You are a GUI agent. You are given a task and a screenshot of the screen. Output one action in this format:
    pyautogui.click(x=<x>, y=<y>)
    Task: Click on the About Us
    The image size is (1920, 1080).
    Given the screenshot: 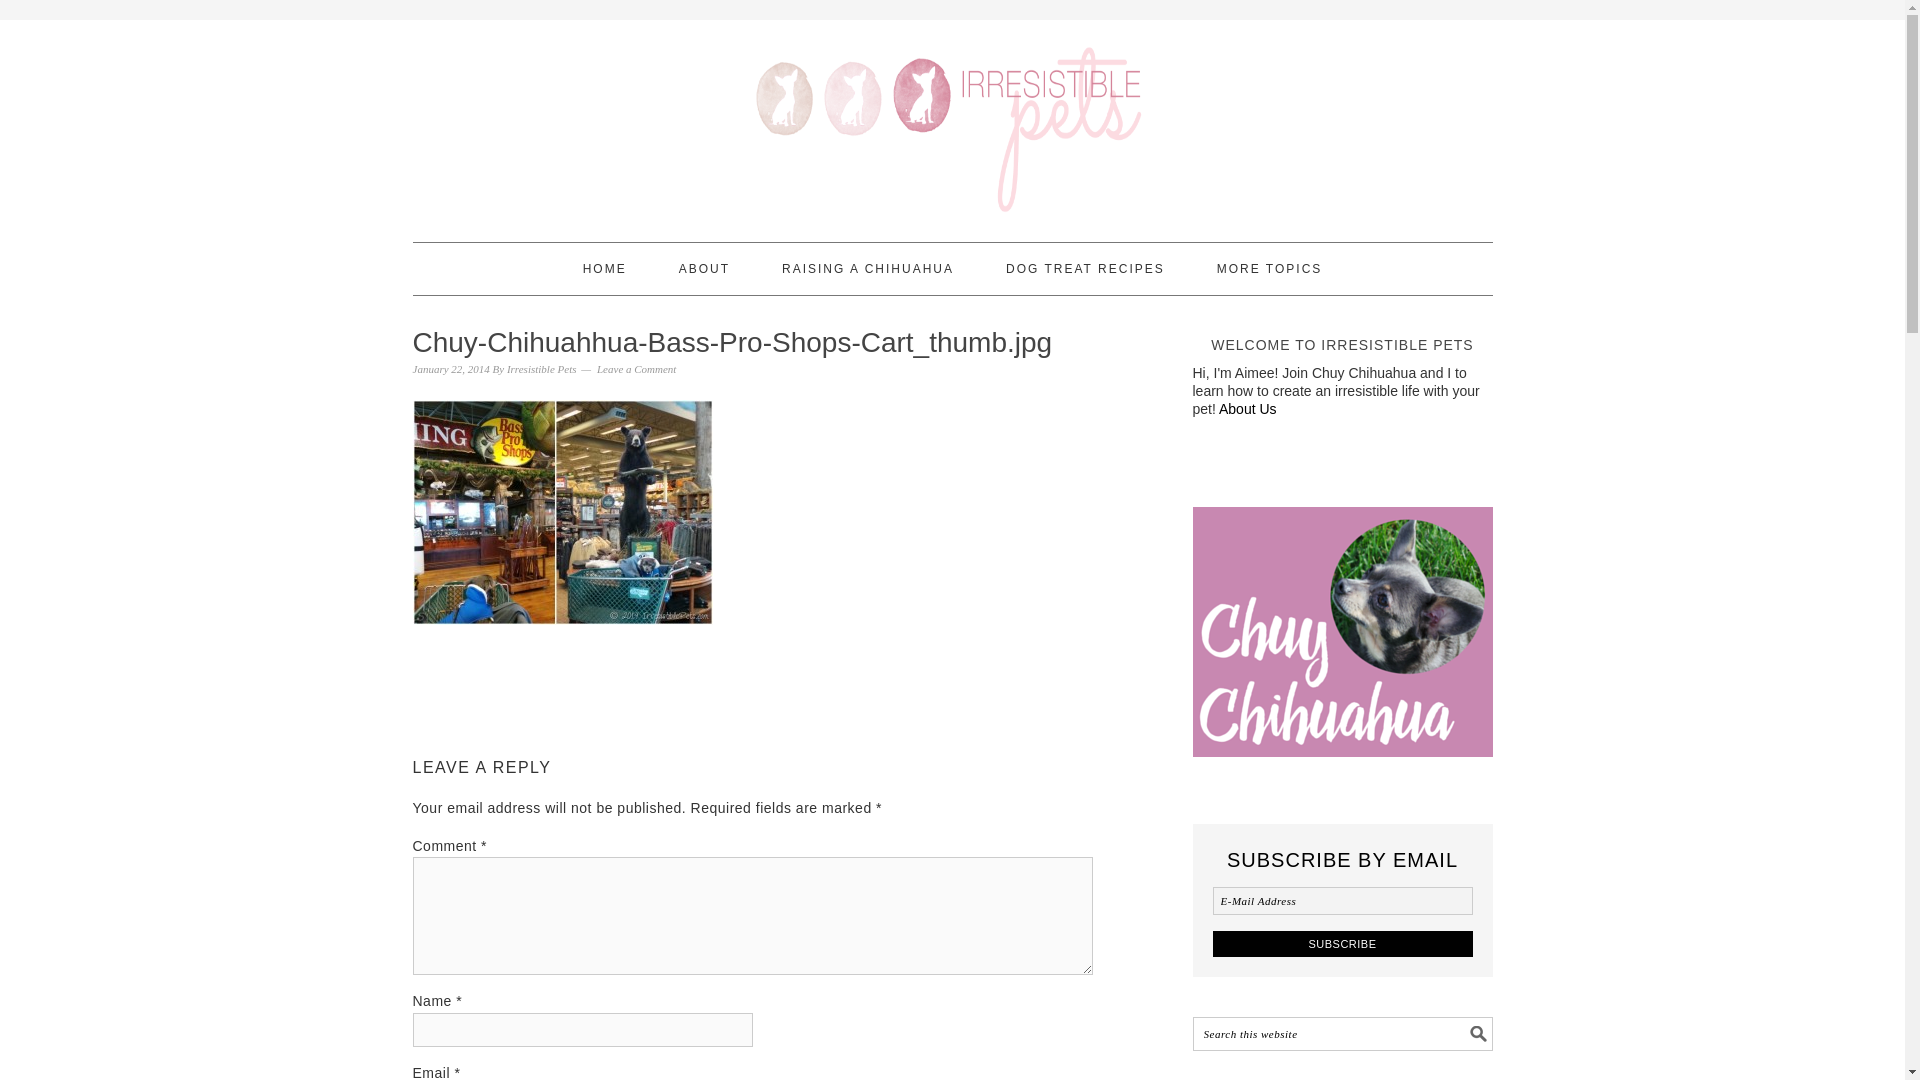 What is the action you would take?
    pyautogui.click(x=1248, y=408)
    